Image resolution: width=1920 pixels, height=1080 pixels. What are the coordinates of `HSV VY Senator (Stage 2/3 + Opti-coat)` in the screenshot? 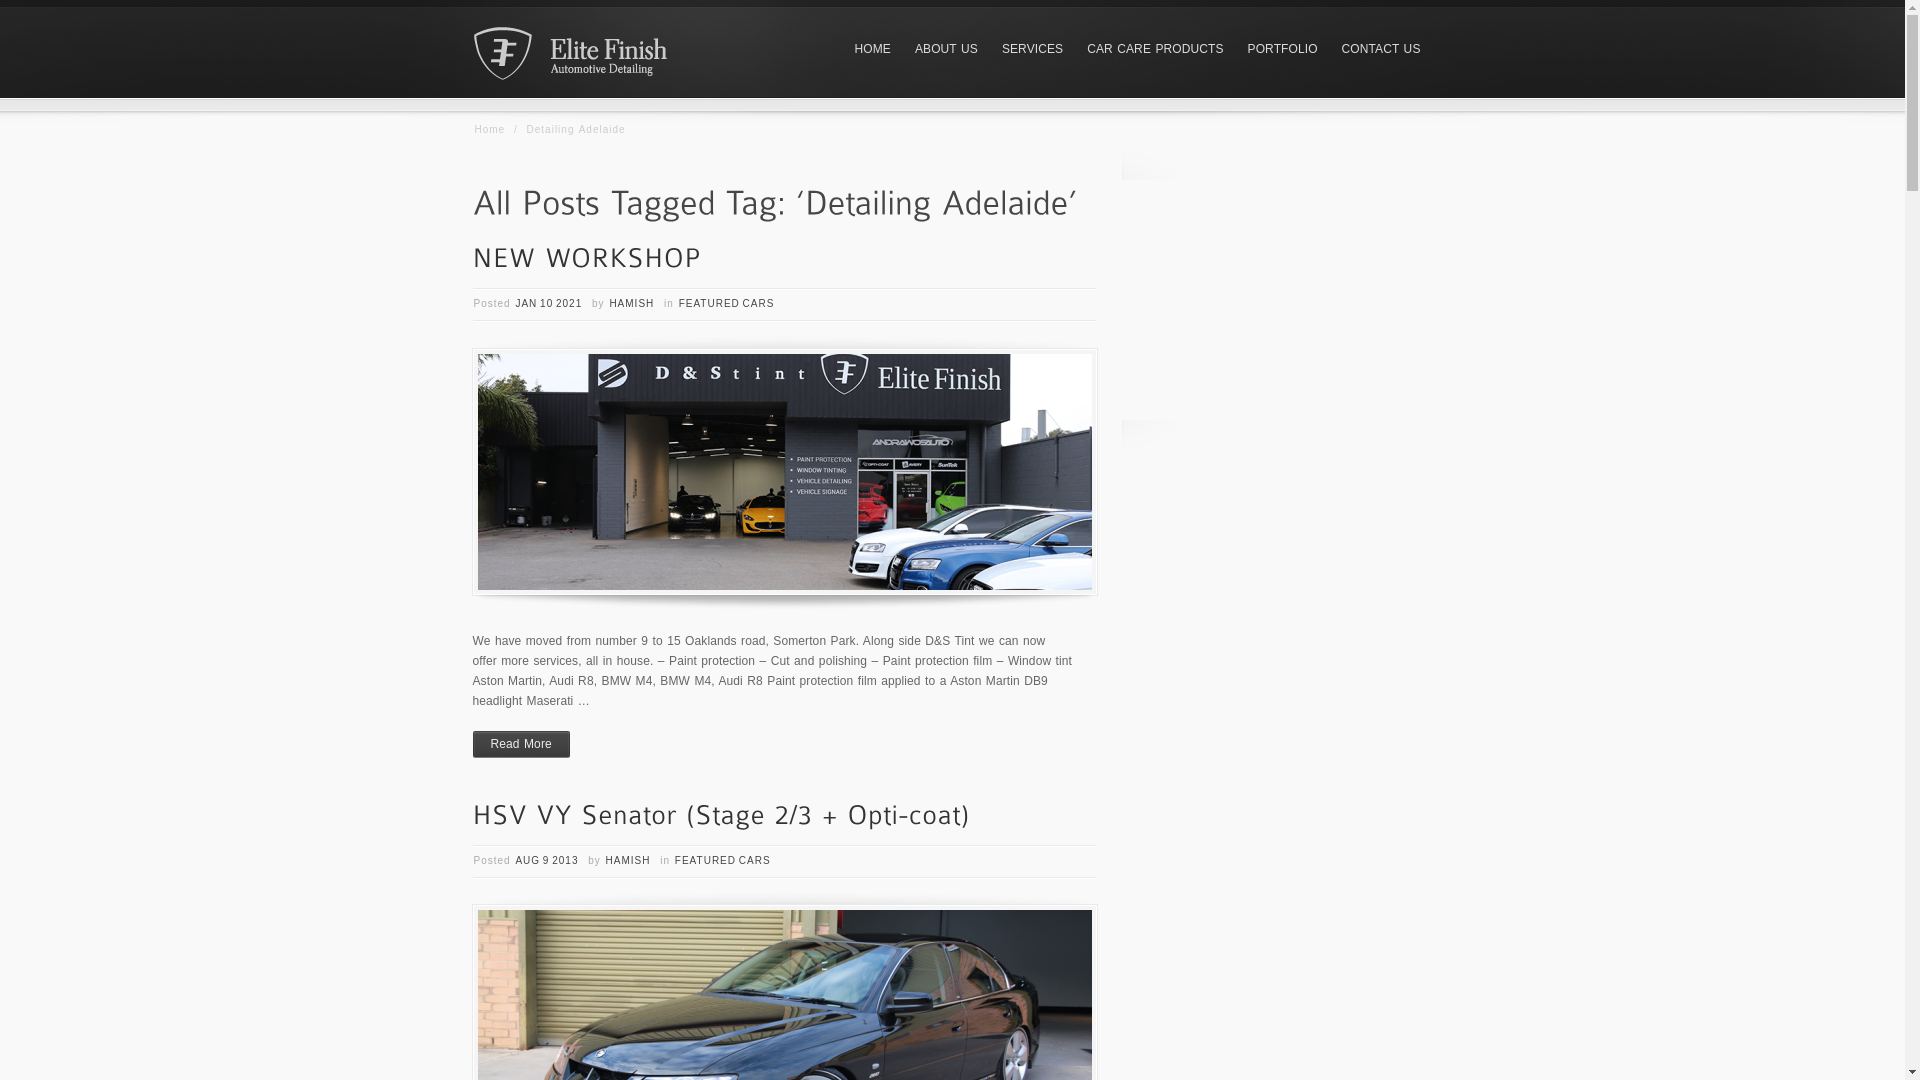 It's located at (721, 812).